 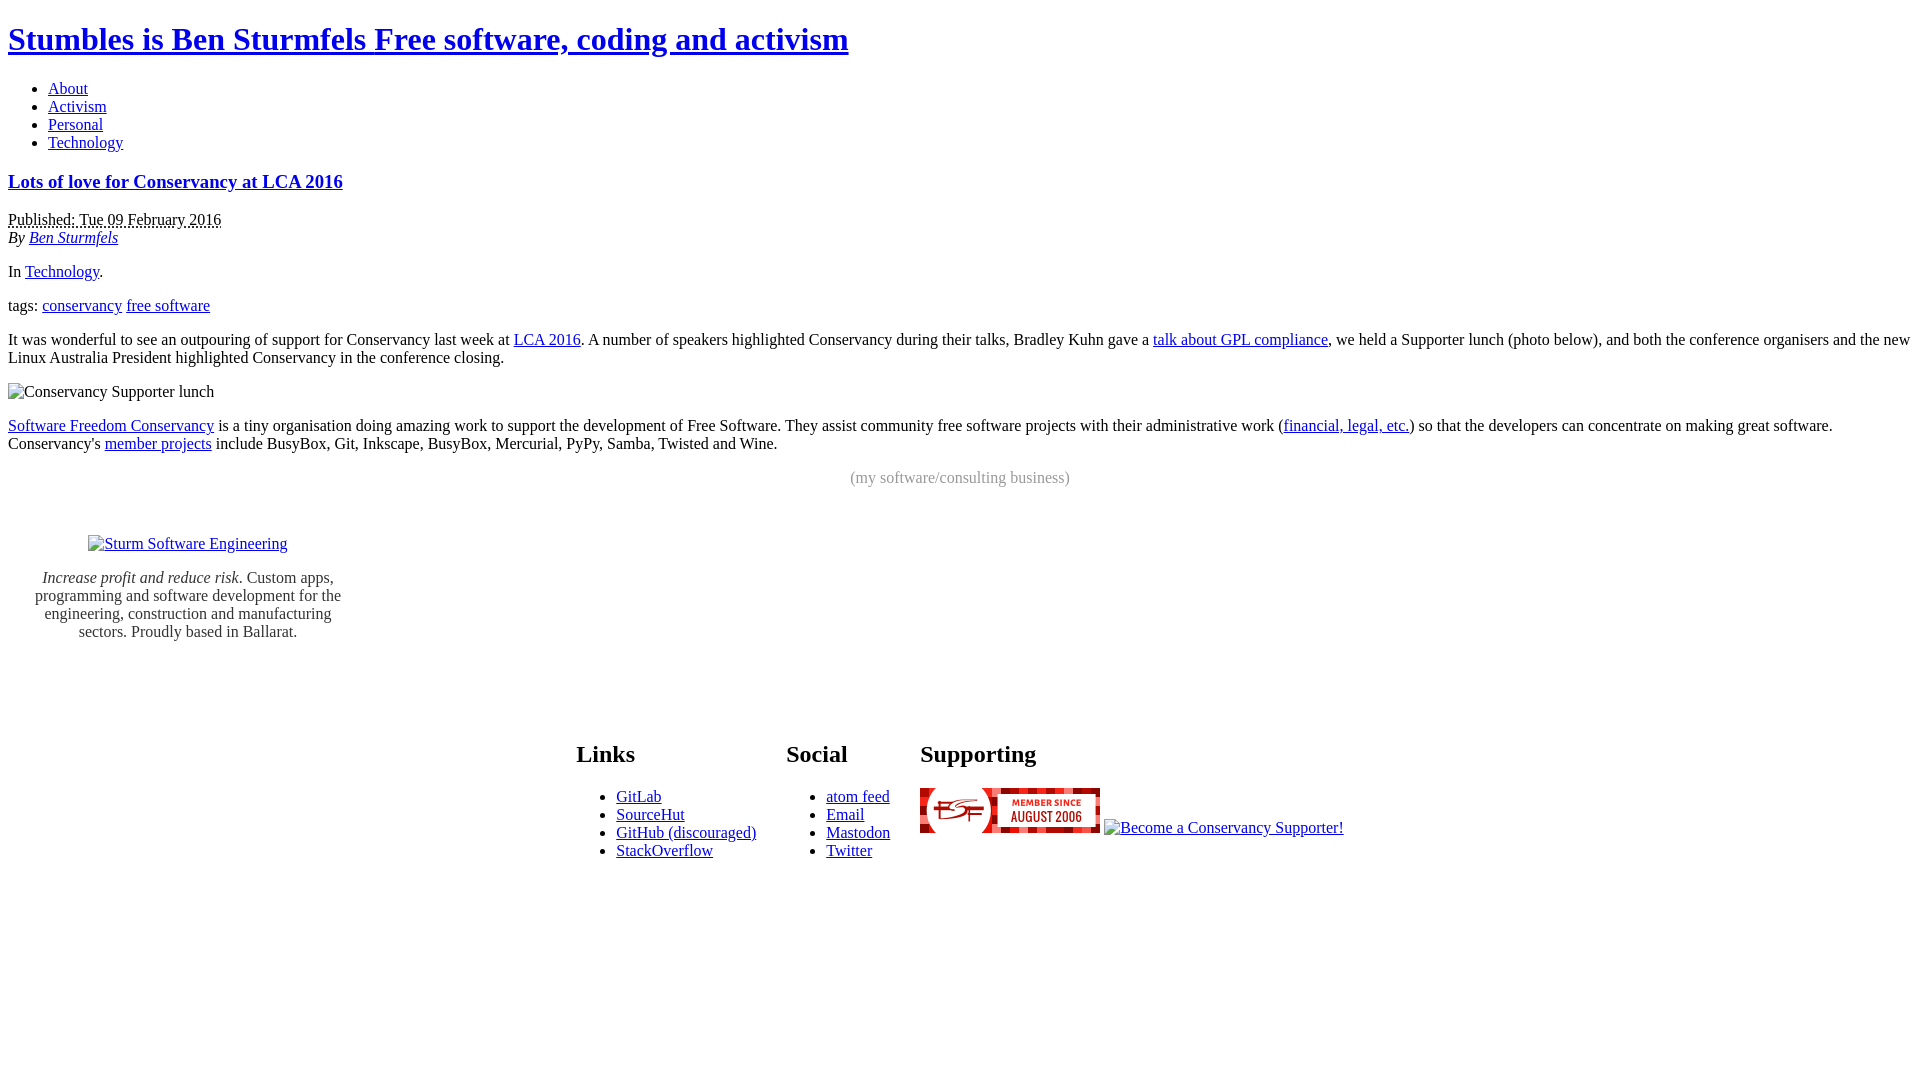 I want to click on Personal, so click(x=76, y=124).